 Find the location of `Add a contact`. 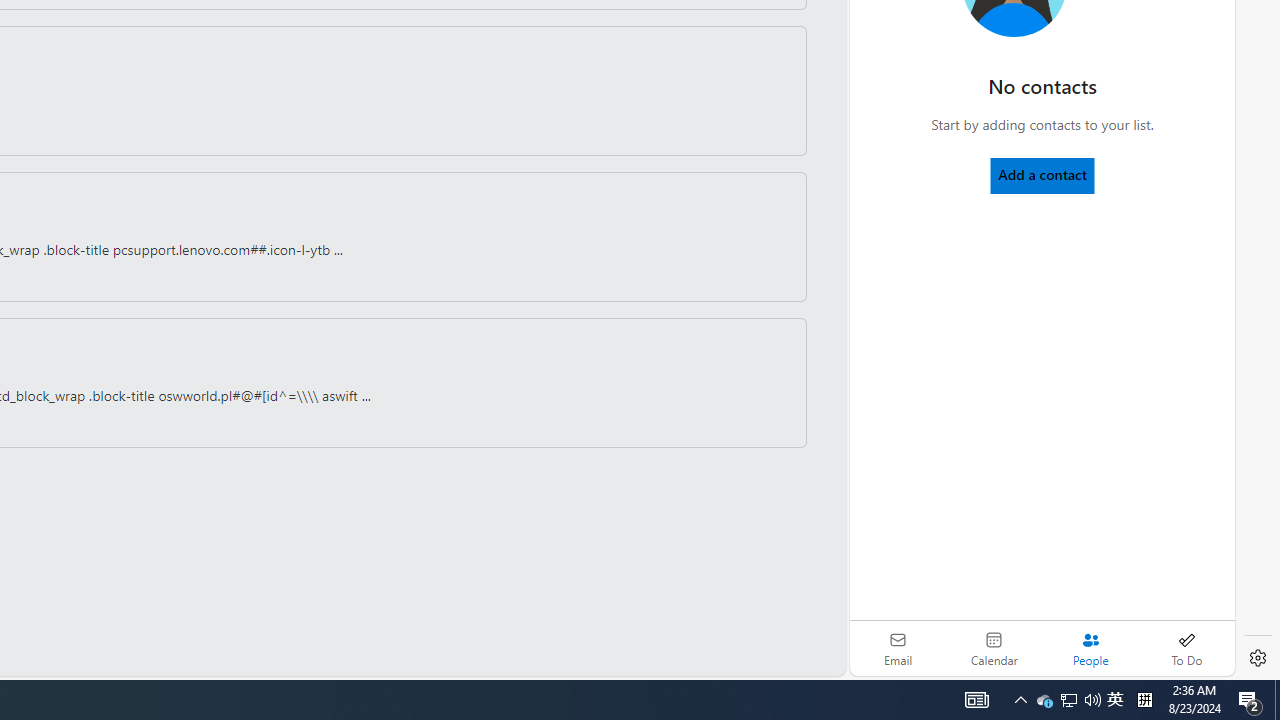

Add a contact is located at coordinates (1042, 174).